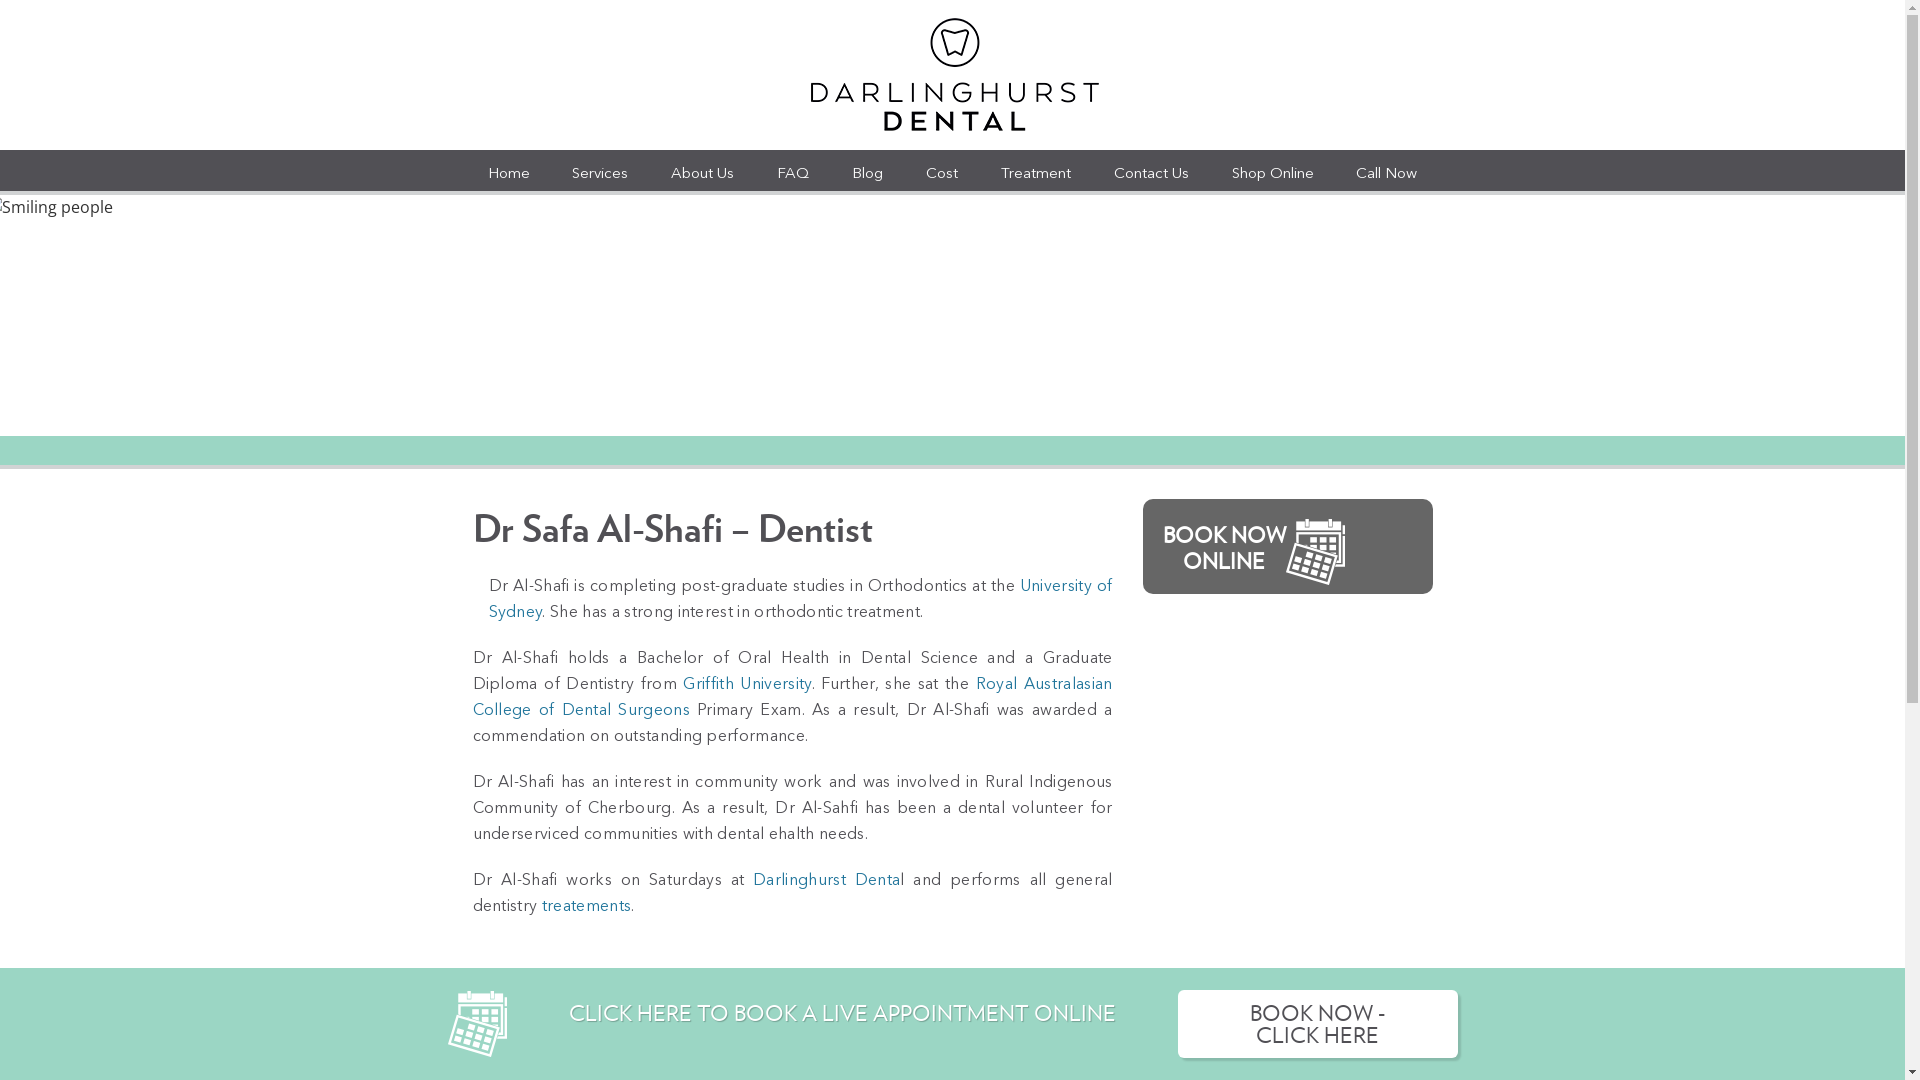 Image resolution: width=1920 pixels, height=1080 pixels. What do you see at coordinates (1272, 170) in the screenshot?
I see `Shop Online` at bounding box center [1272, 170].